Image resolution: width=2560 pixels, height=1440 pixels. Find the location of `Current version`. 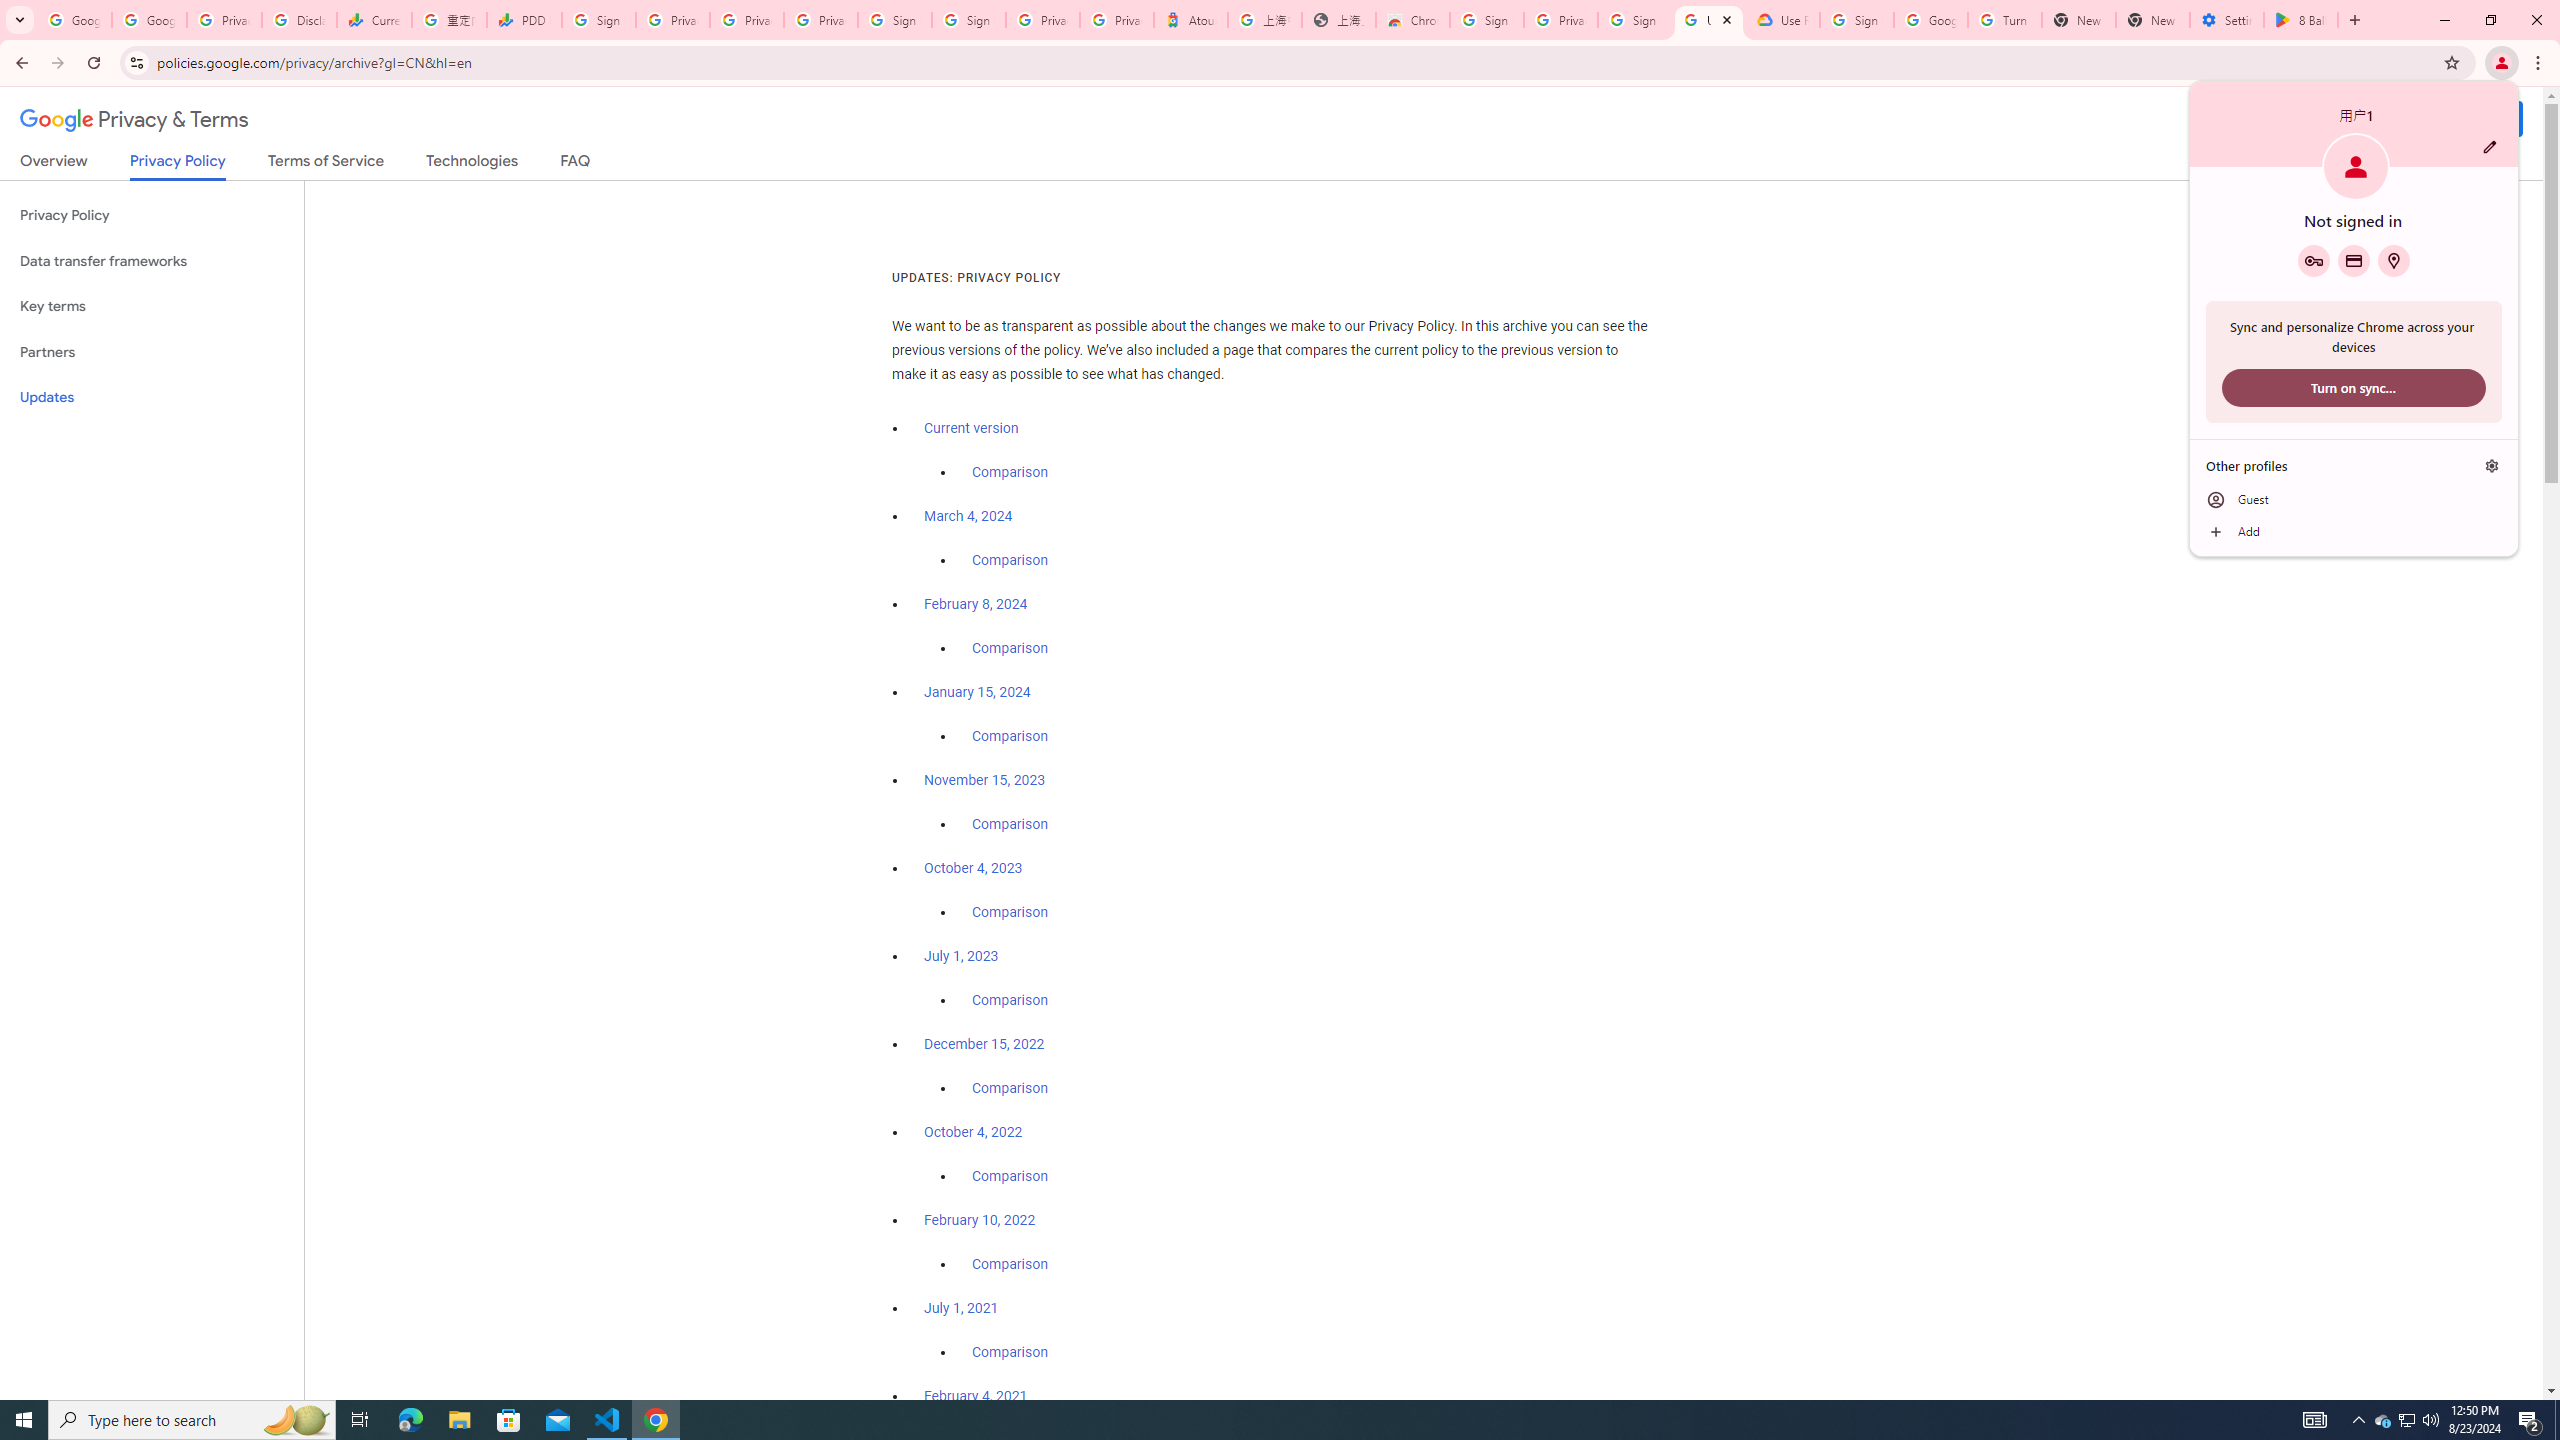

Current version is located at coordinates (971, 428).